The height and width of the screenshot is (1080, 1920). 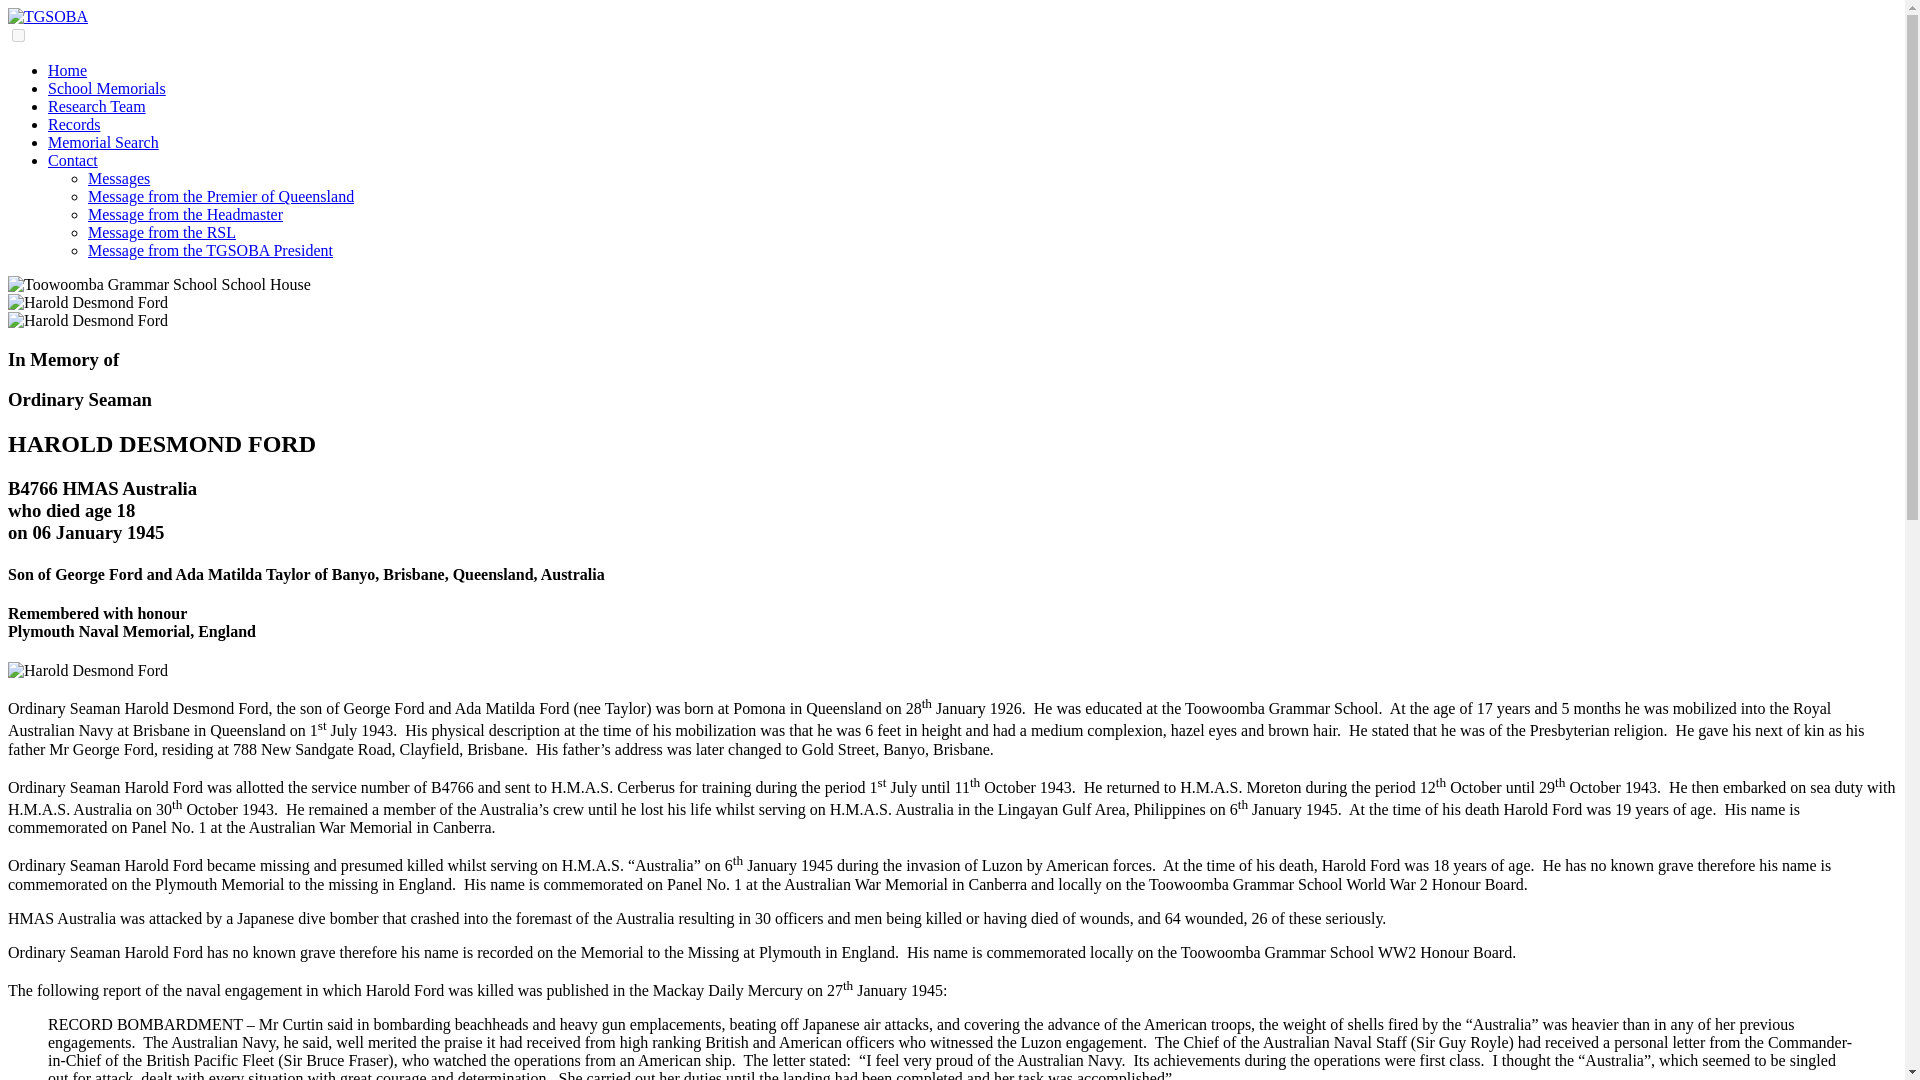 What do you see at coordinates (106, 88) in the screenshot?
I see `School Memorials` at bounding box center [106, 88].